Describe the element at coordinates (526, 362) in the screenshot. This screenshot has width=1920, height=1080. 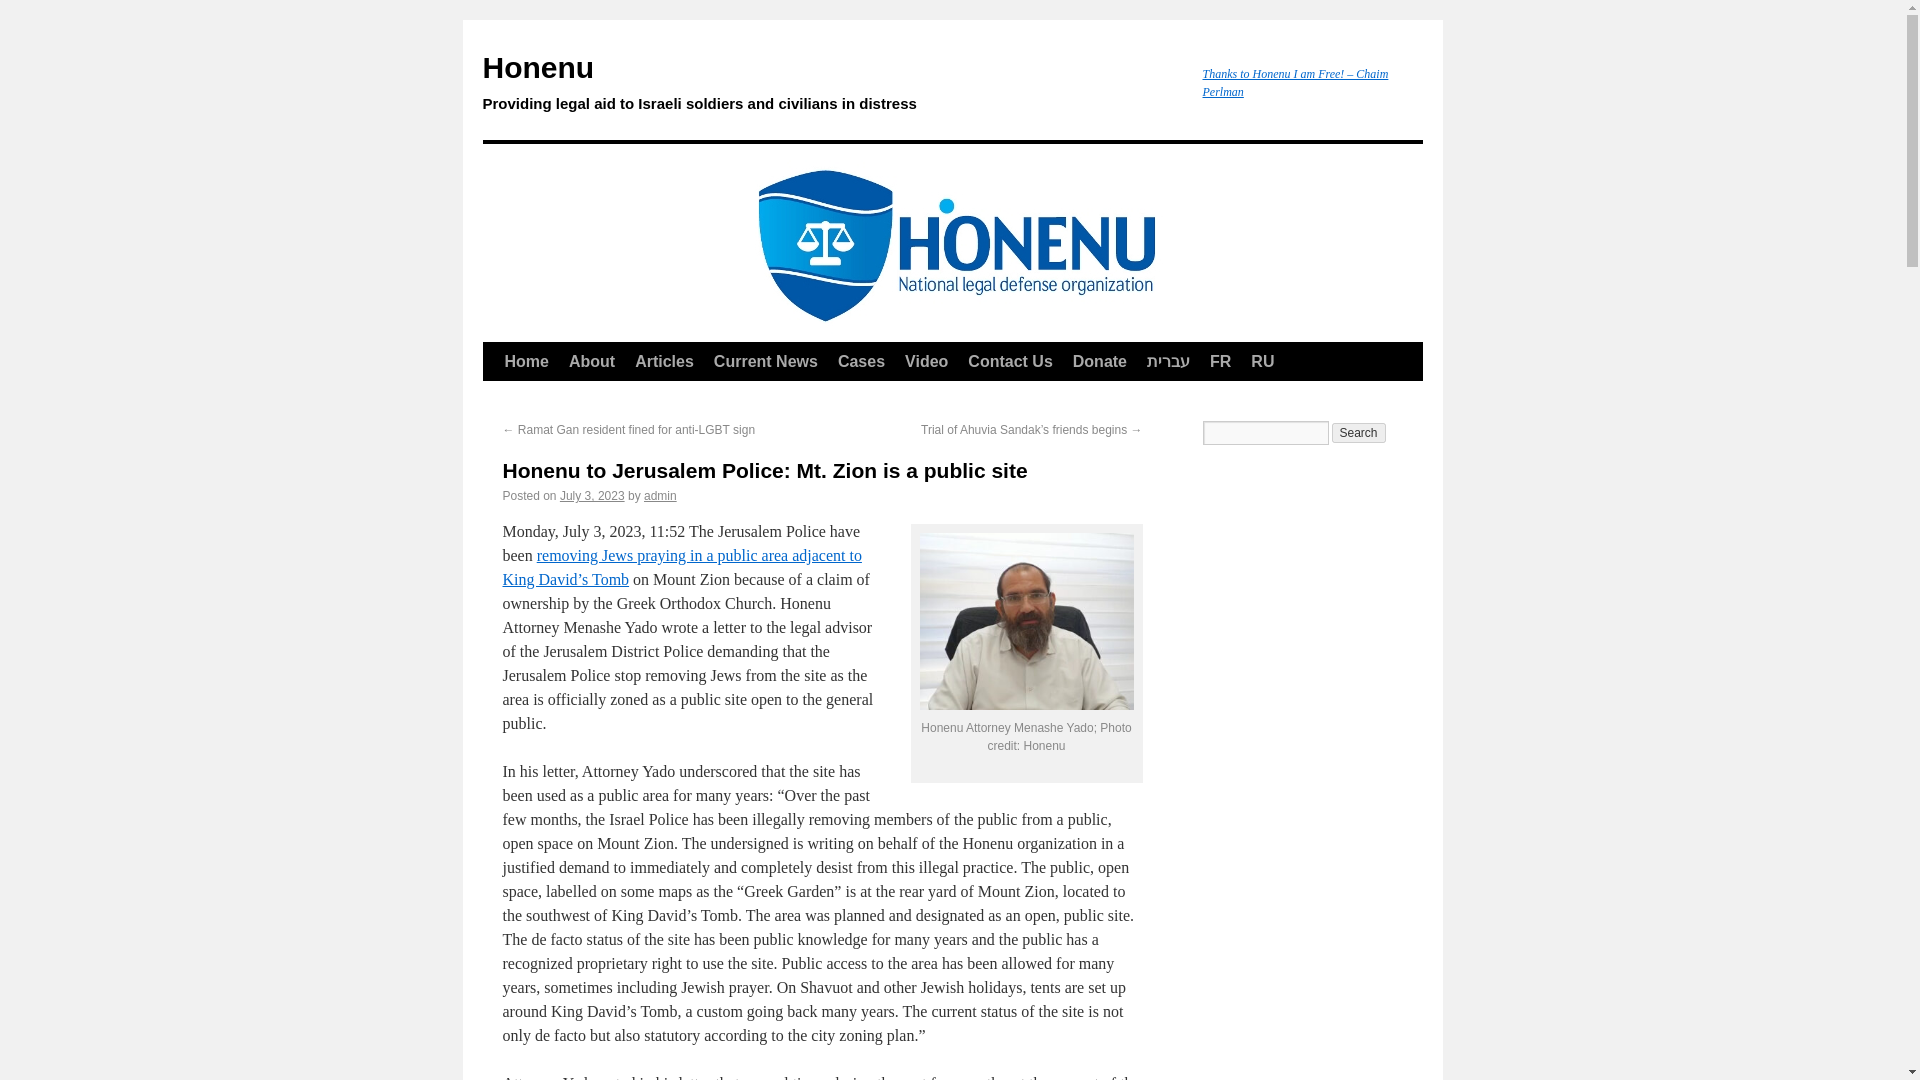
I see `Home` at that location.